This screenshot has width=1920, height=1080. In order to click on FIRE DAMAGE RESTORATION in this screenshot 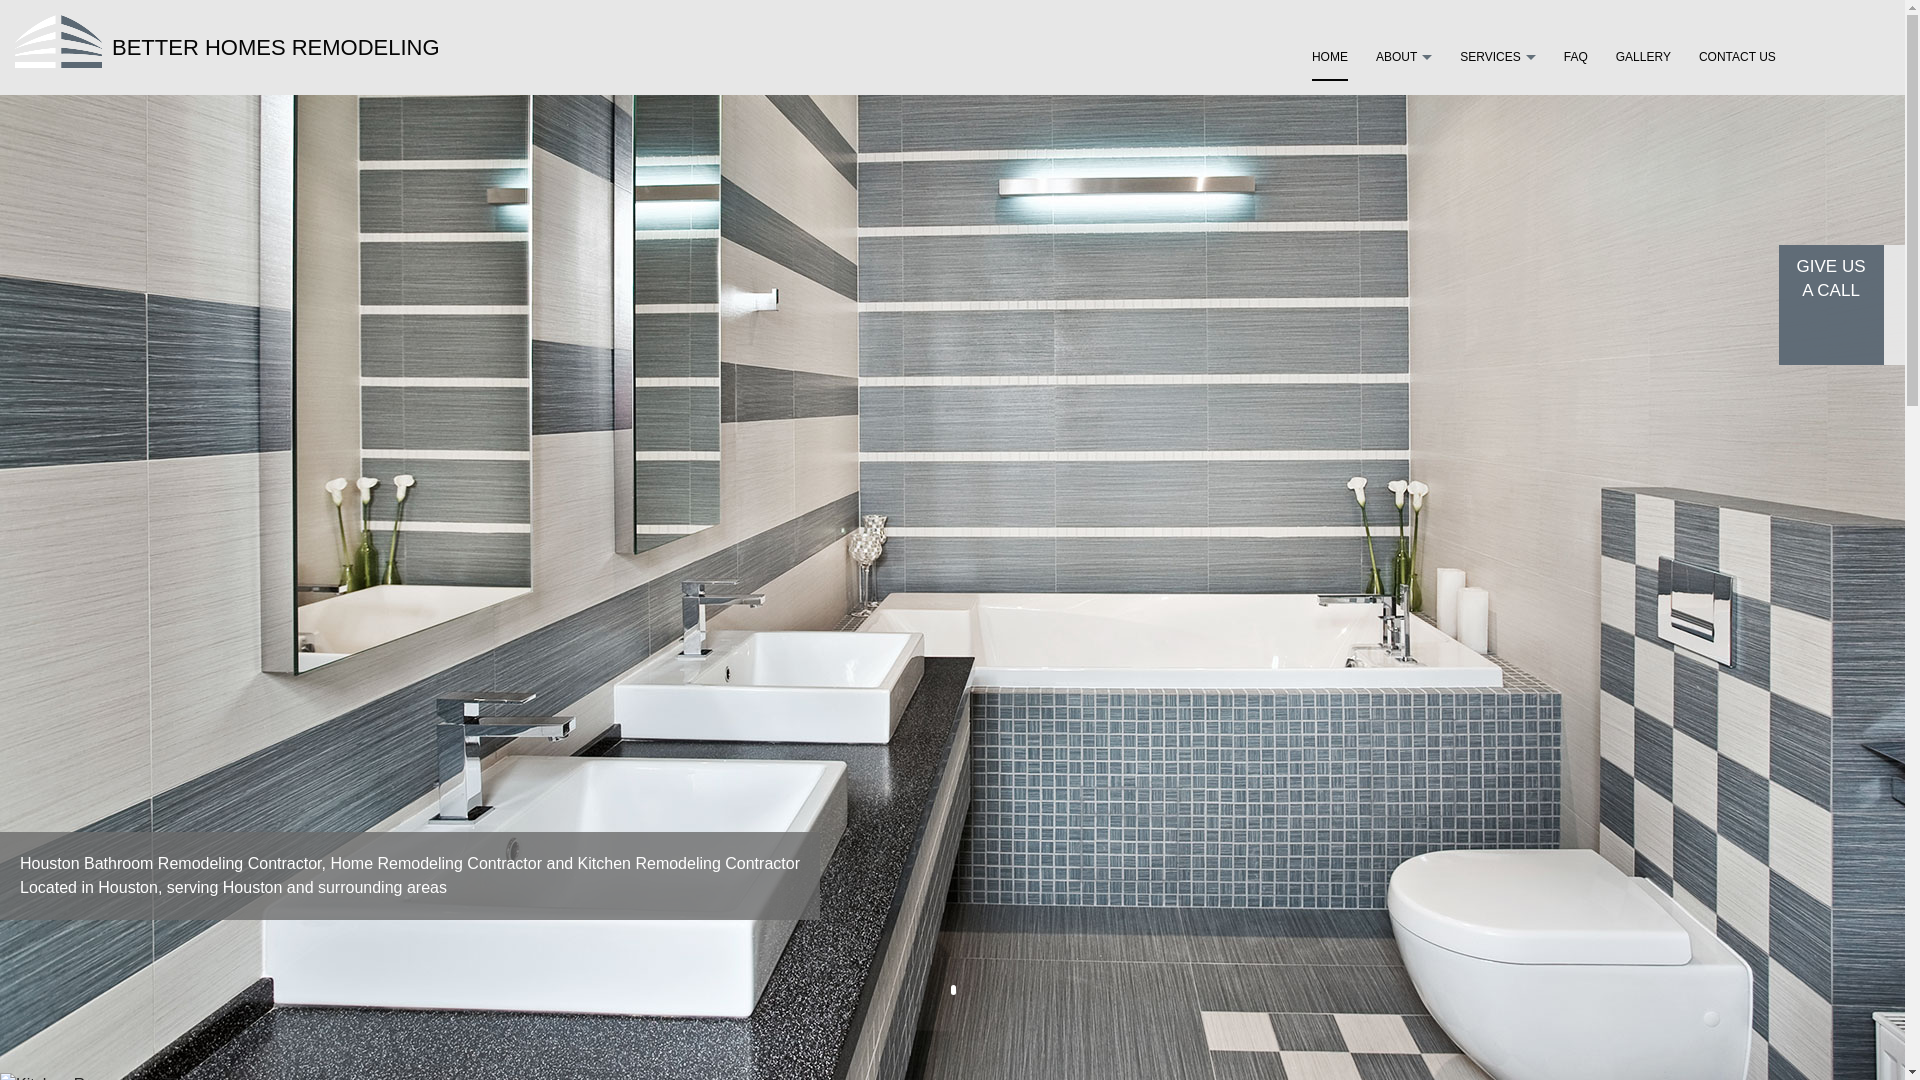, I will do `click(1498, 104)`.